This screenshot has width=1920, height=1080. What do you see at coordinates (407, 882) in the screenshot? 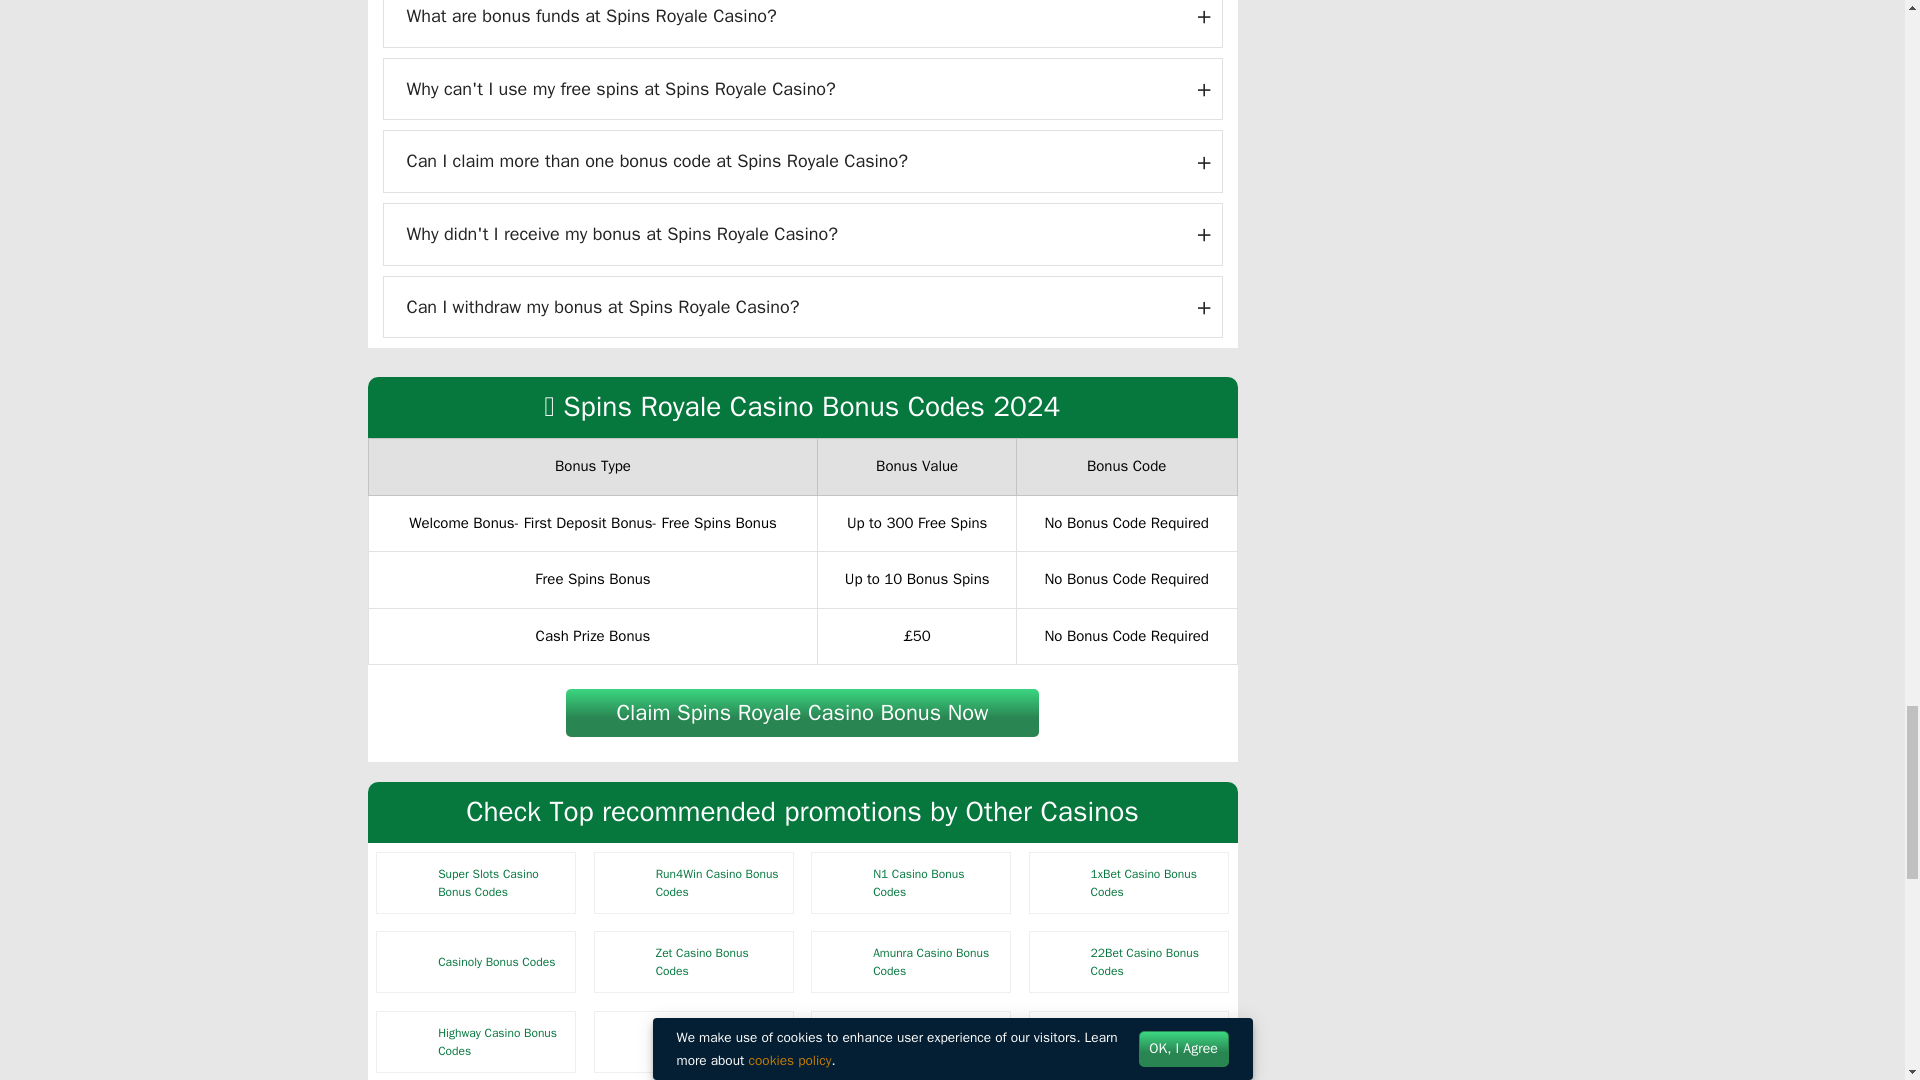
I see `Super Slots Casino` at bounding box center [407, 882].